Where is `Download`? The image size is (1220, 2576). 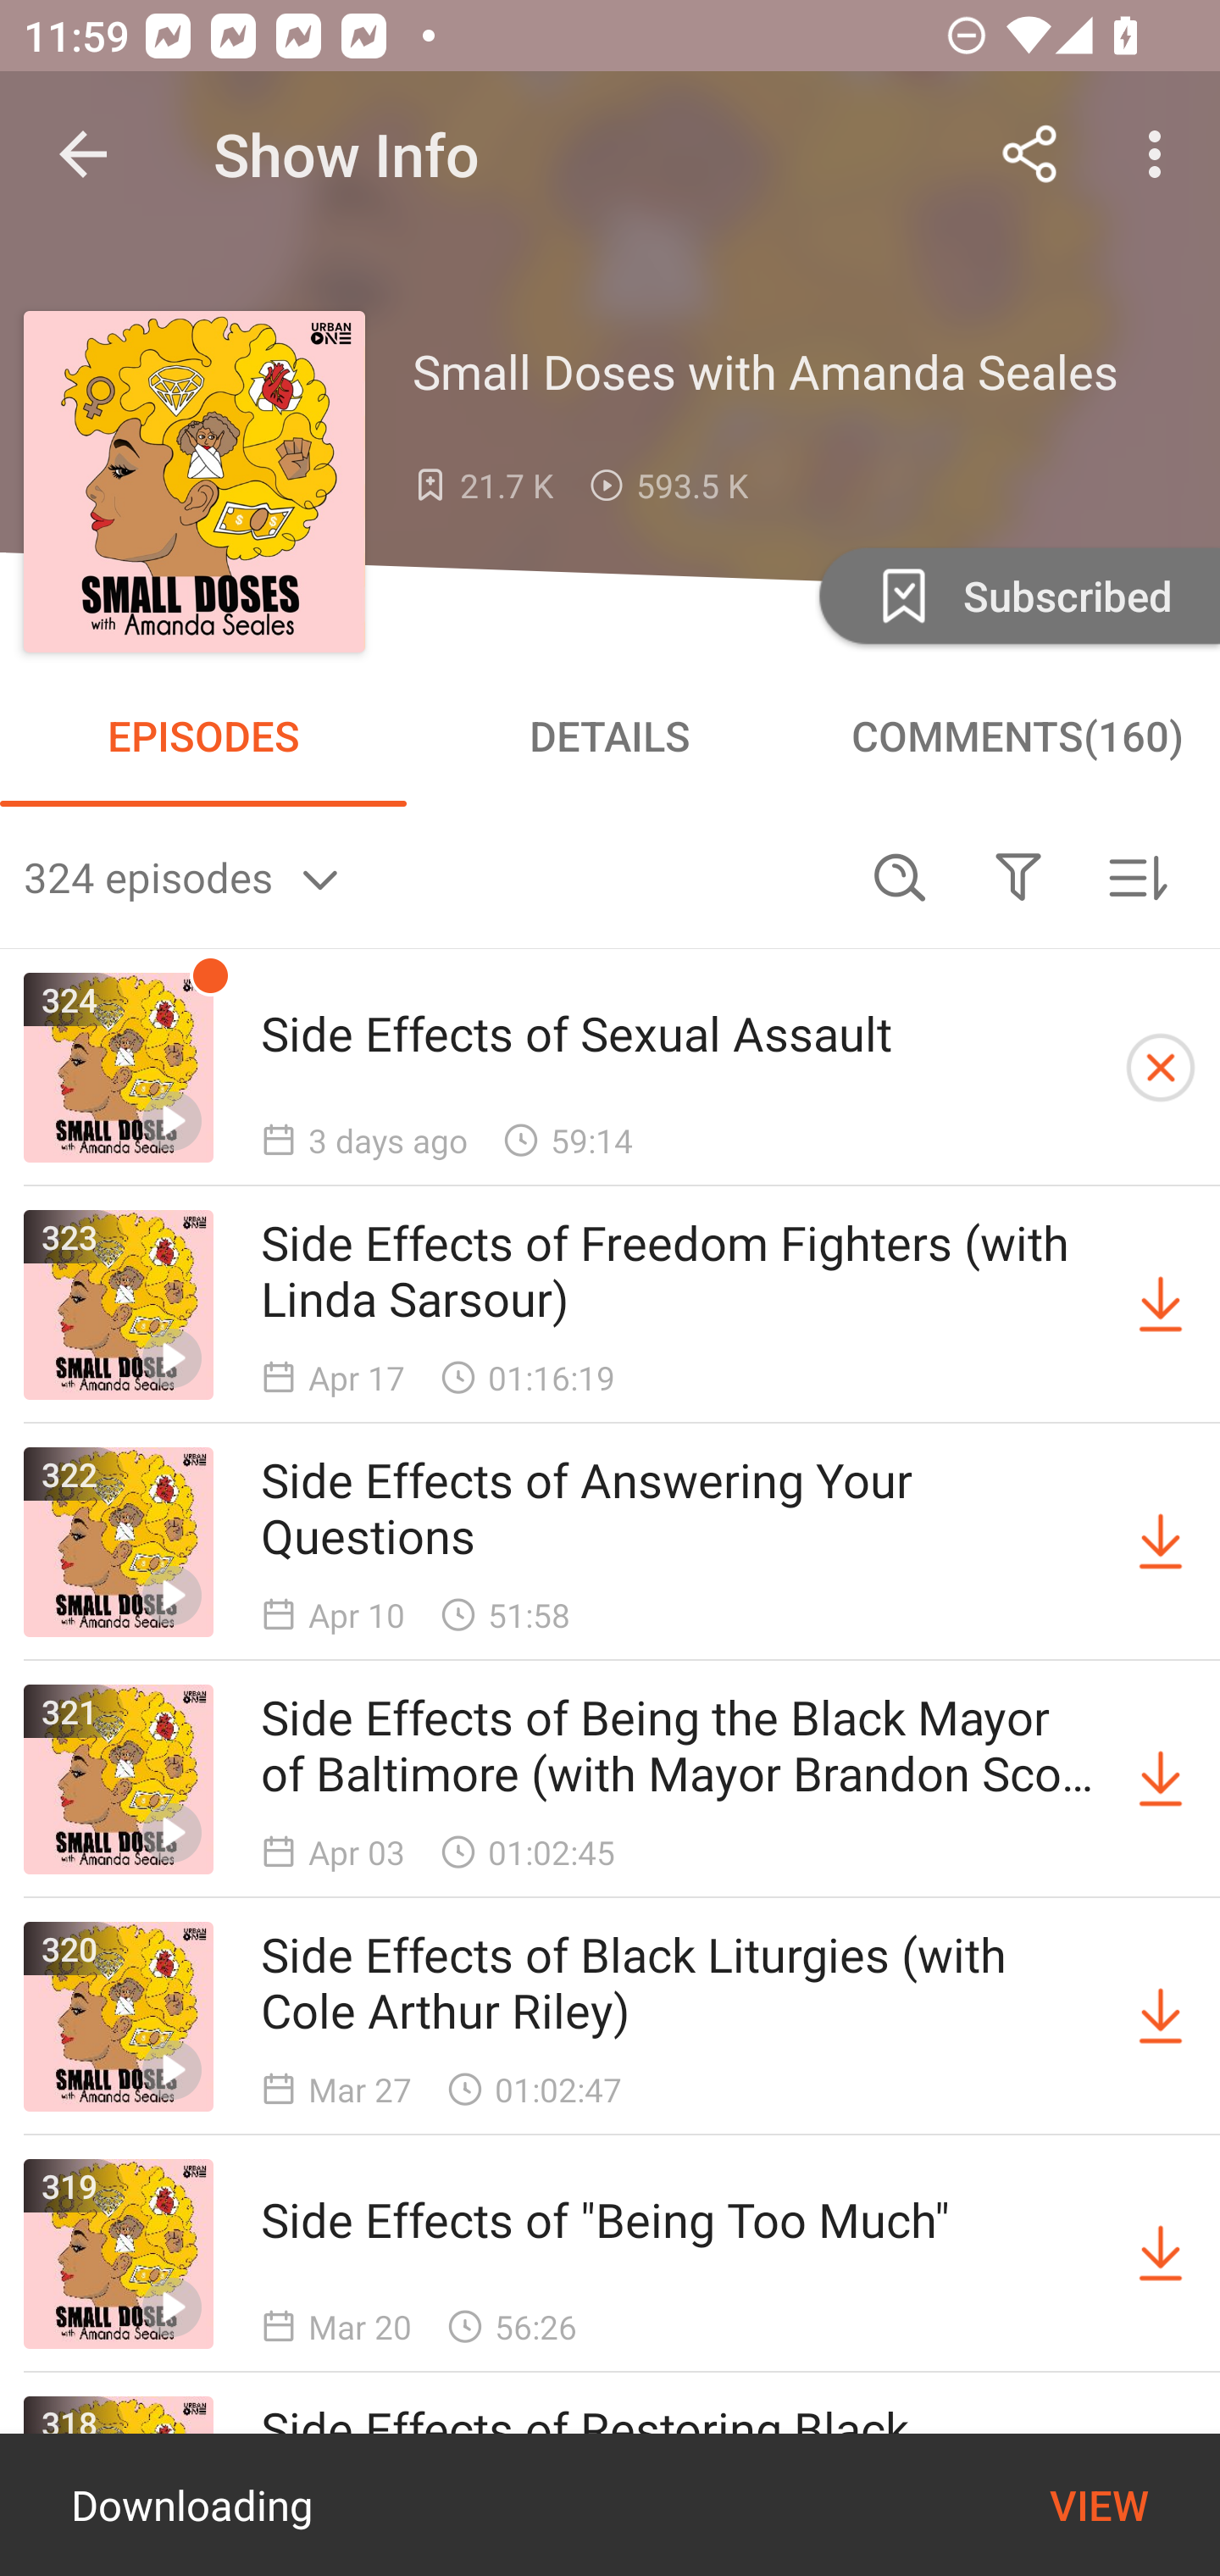
Download is located at coordinates (1161, 2254).